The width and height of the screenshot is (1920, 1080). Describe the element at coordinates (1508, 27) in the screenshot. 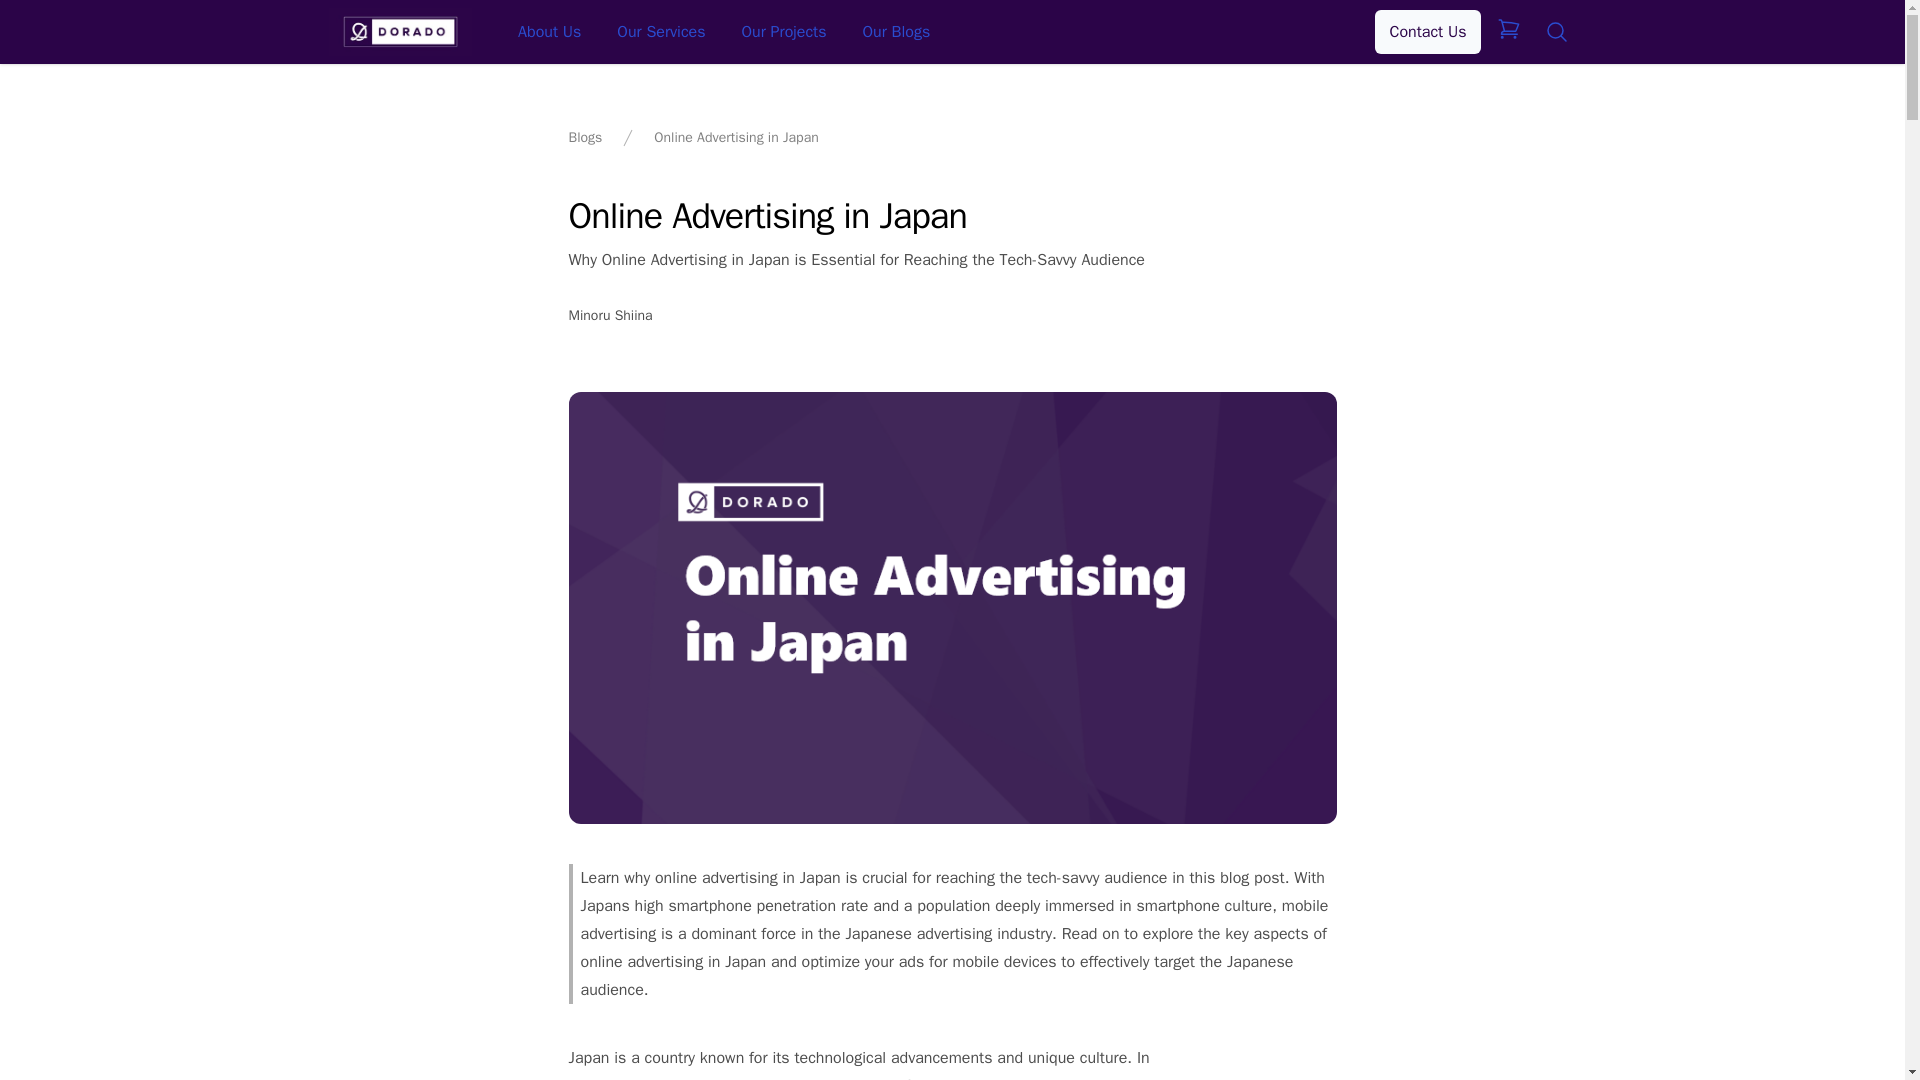

I see `items in cart, view bag` at that location.